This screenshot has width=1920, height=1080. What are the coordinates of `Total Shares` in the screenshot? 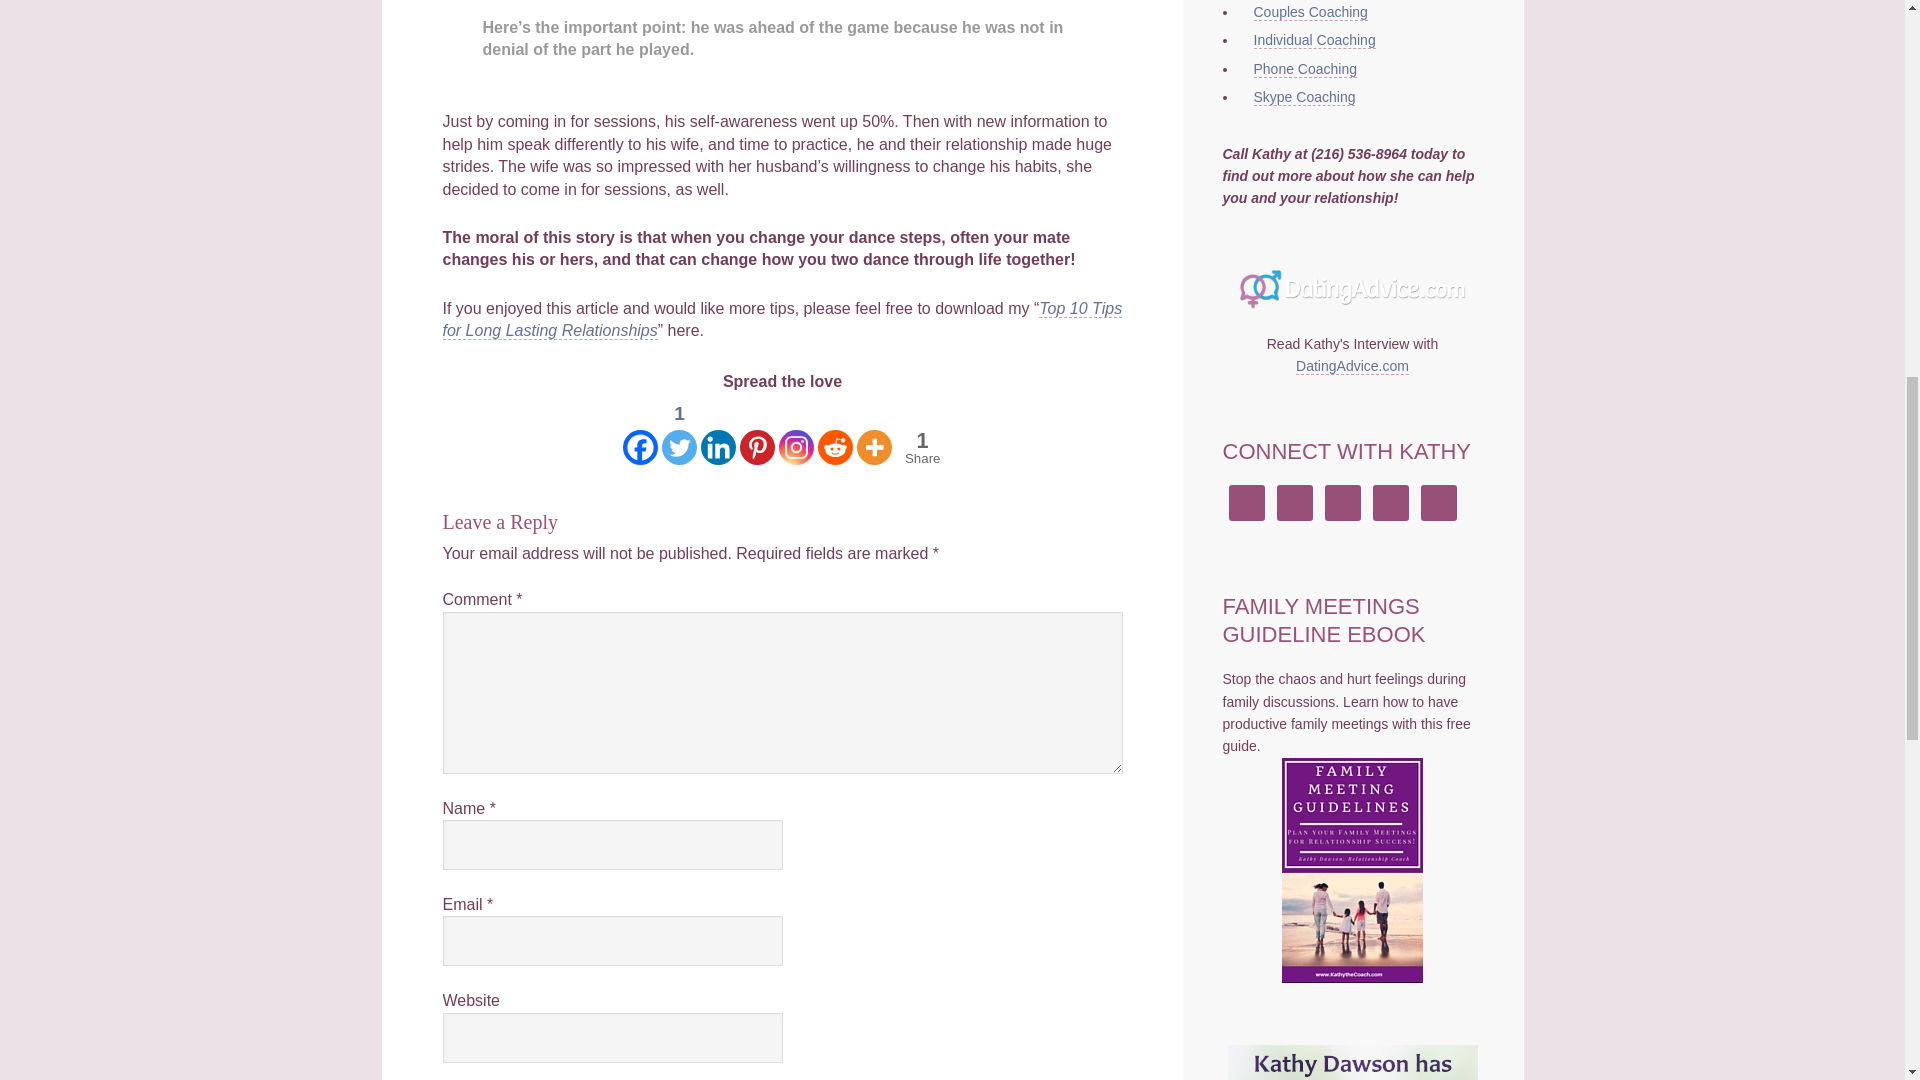 It's located at (922, 447).